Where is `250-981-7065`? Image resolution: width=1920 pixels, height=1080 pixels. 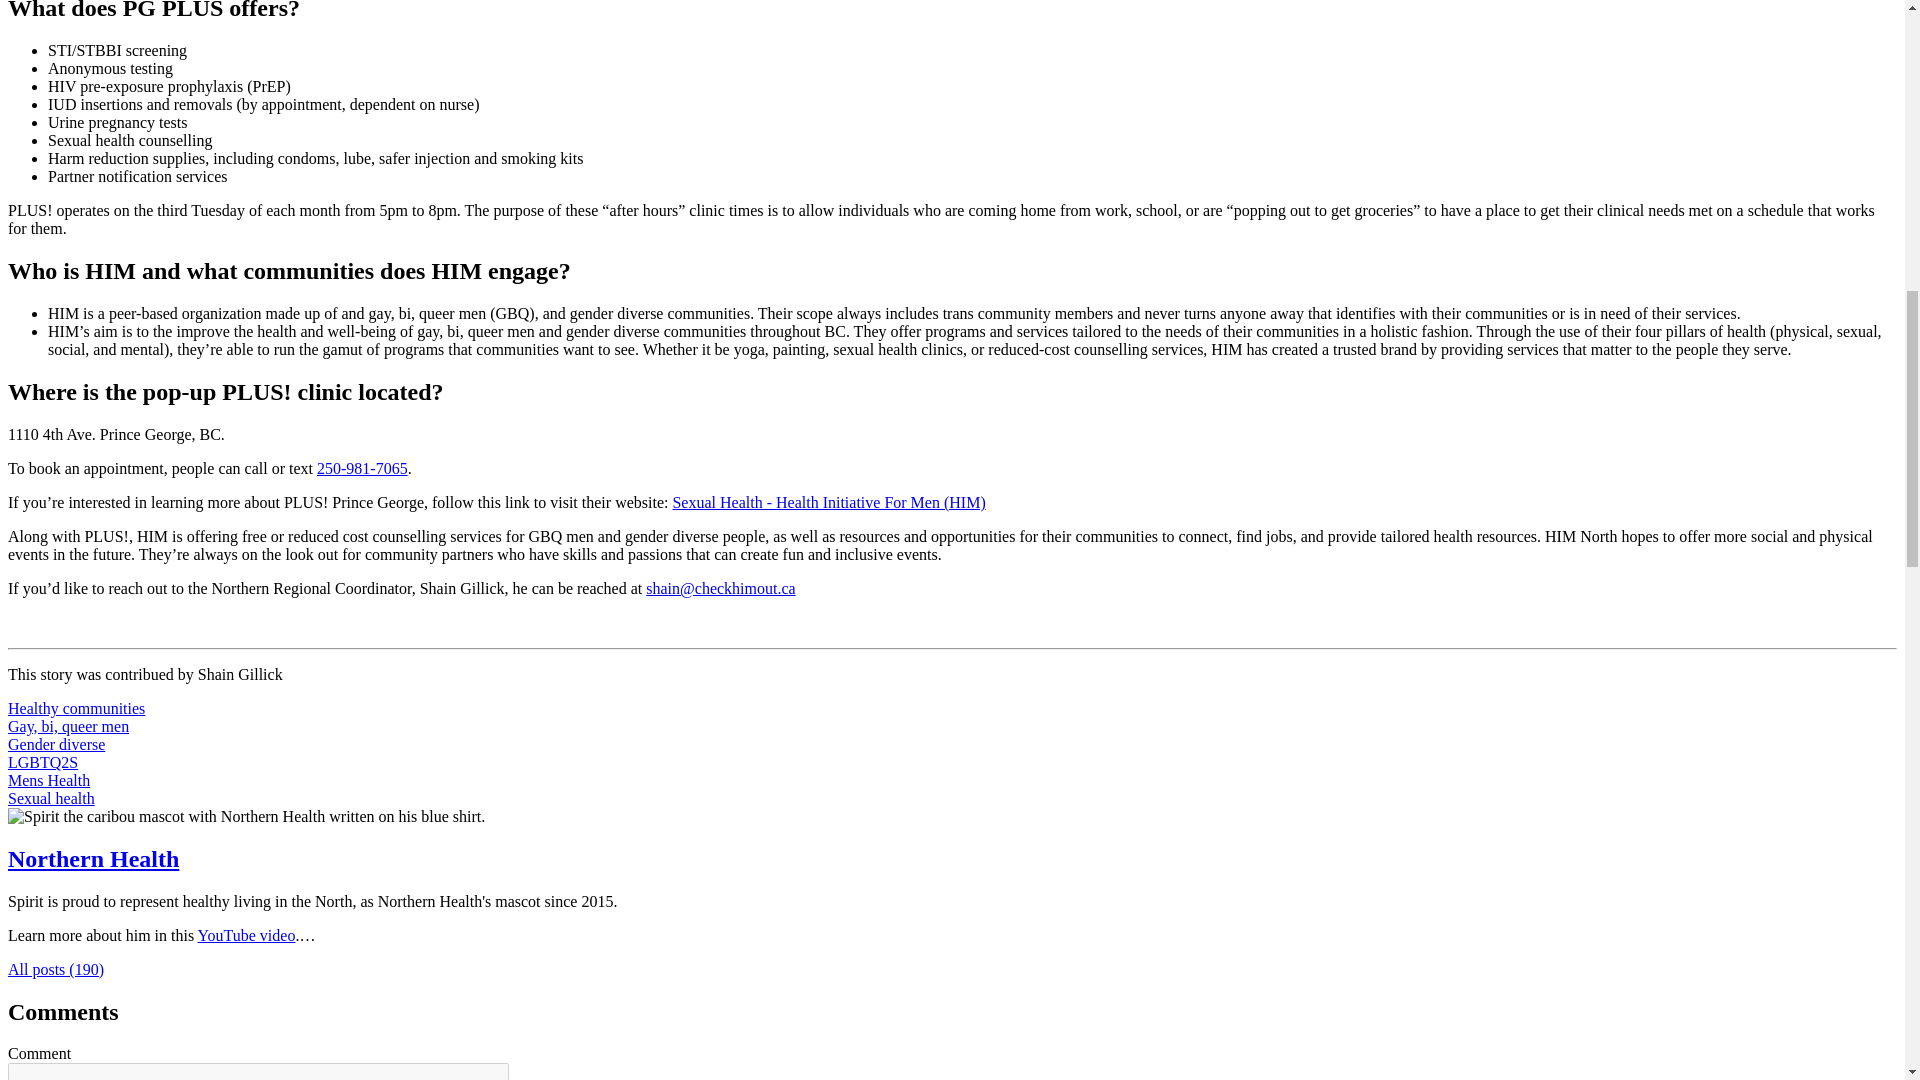
250-981-7065 is located at coordinates (362, 468).